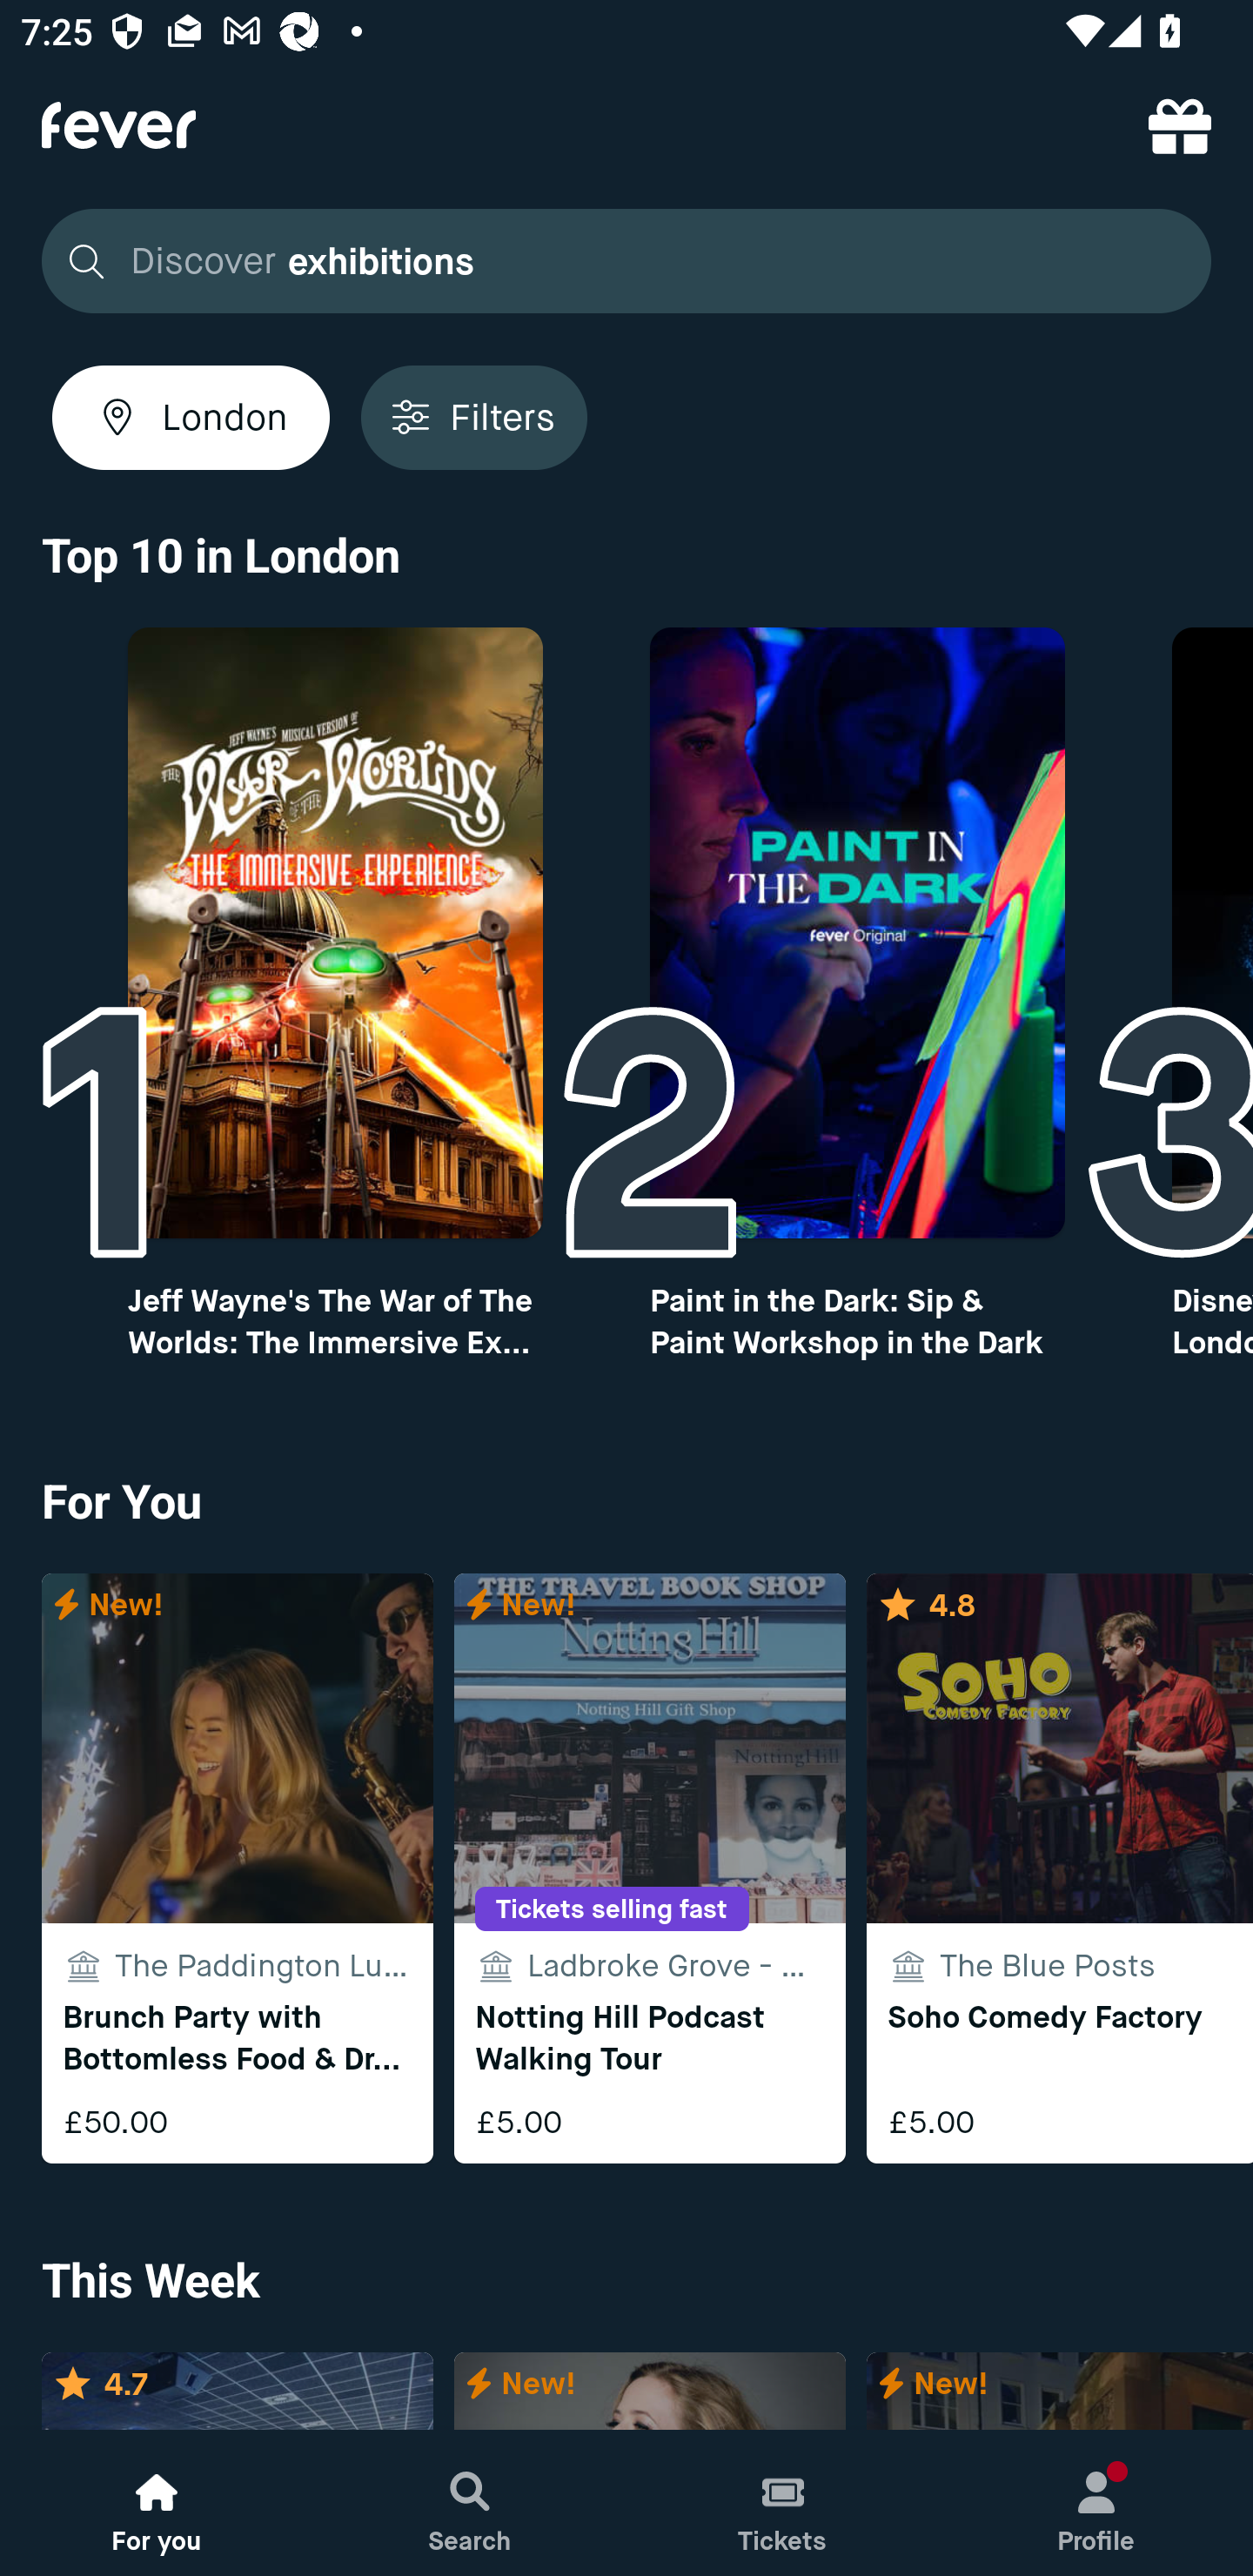 The width and height of the screenshot is (1253, 2576). I want to click on Profile, New notification Profile, so click(1096, 2503).